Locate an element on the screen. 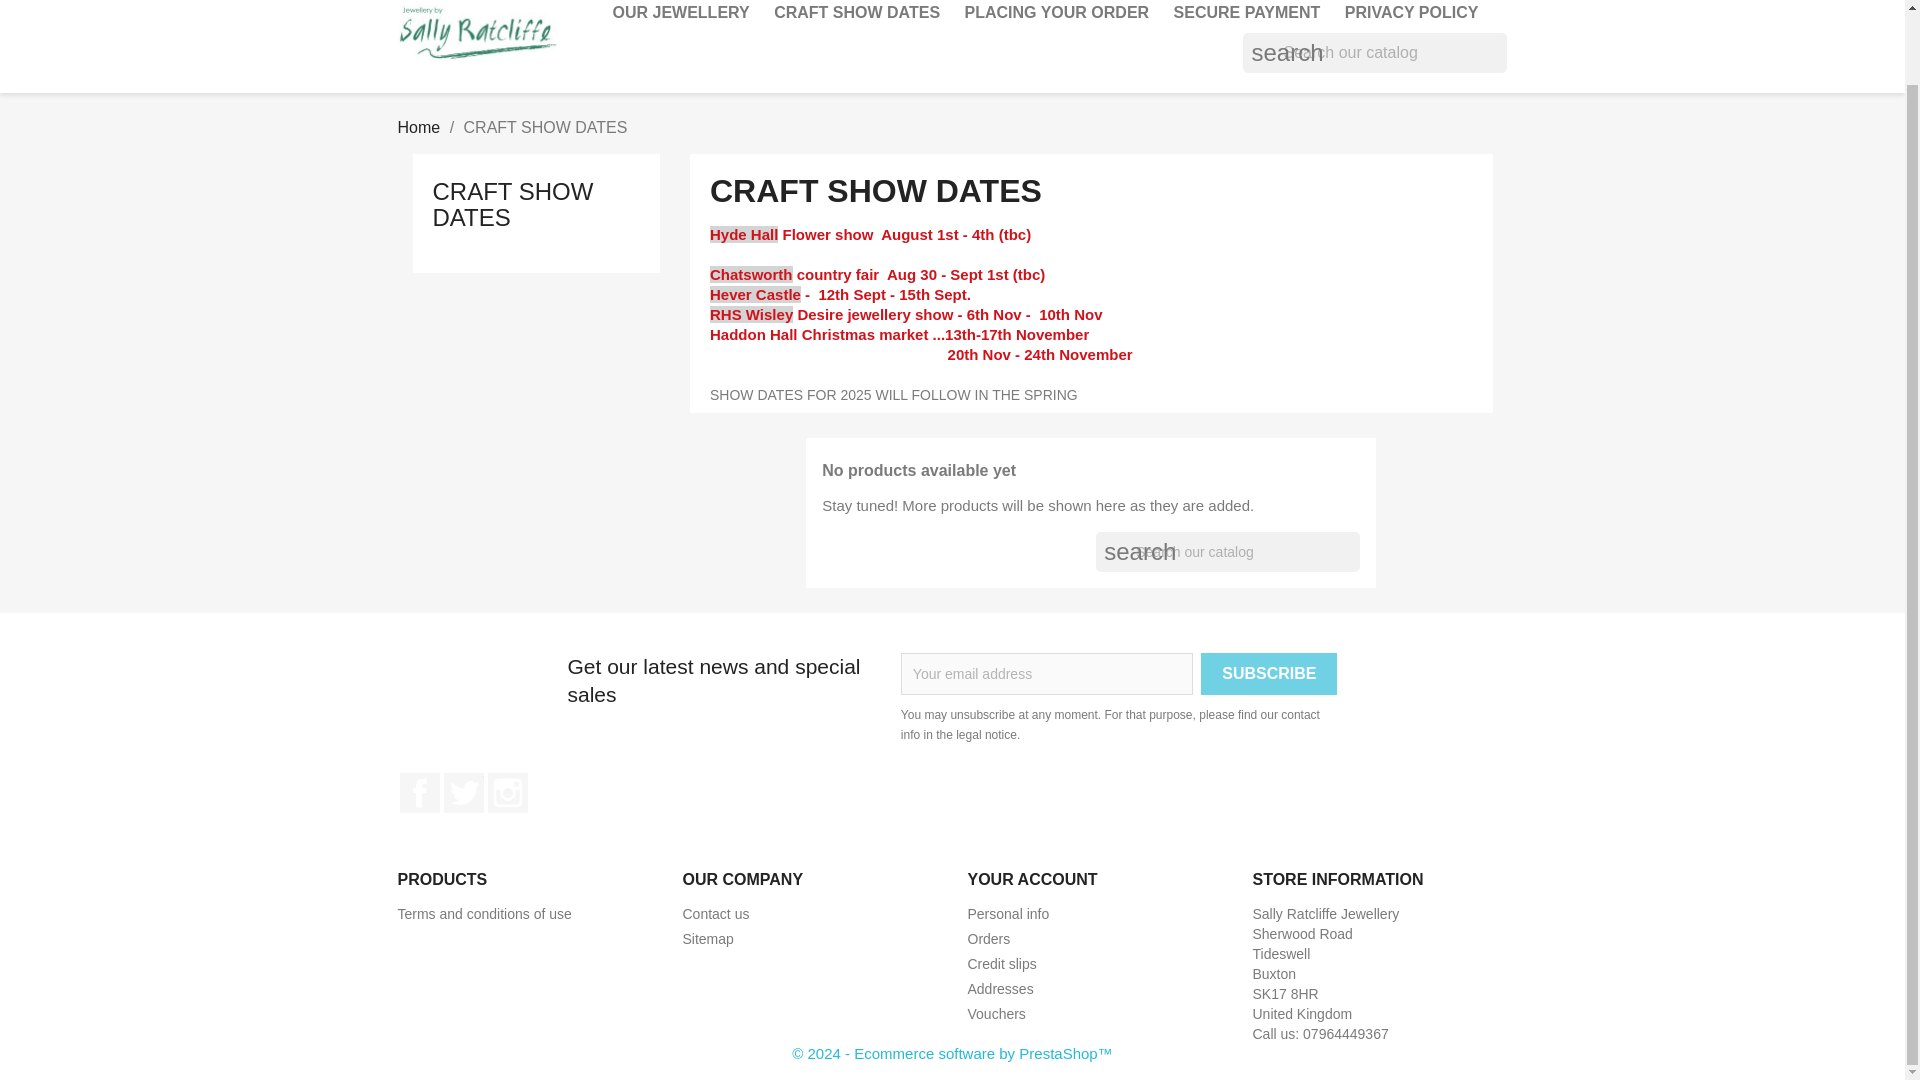  Instagram is located at coordinates (508, 793).